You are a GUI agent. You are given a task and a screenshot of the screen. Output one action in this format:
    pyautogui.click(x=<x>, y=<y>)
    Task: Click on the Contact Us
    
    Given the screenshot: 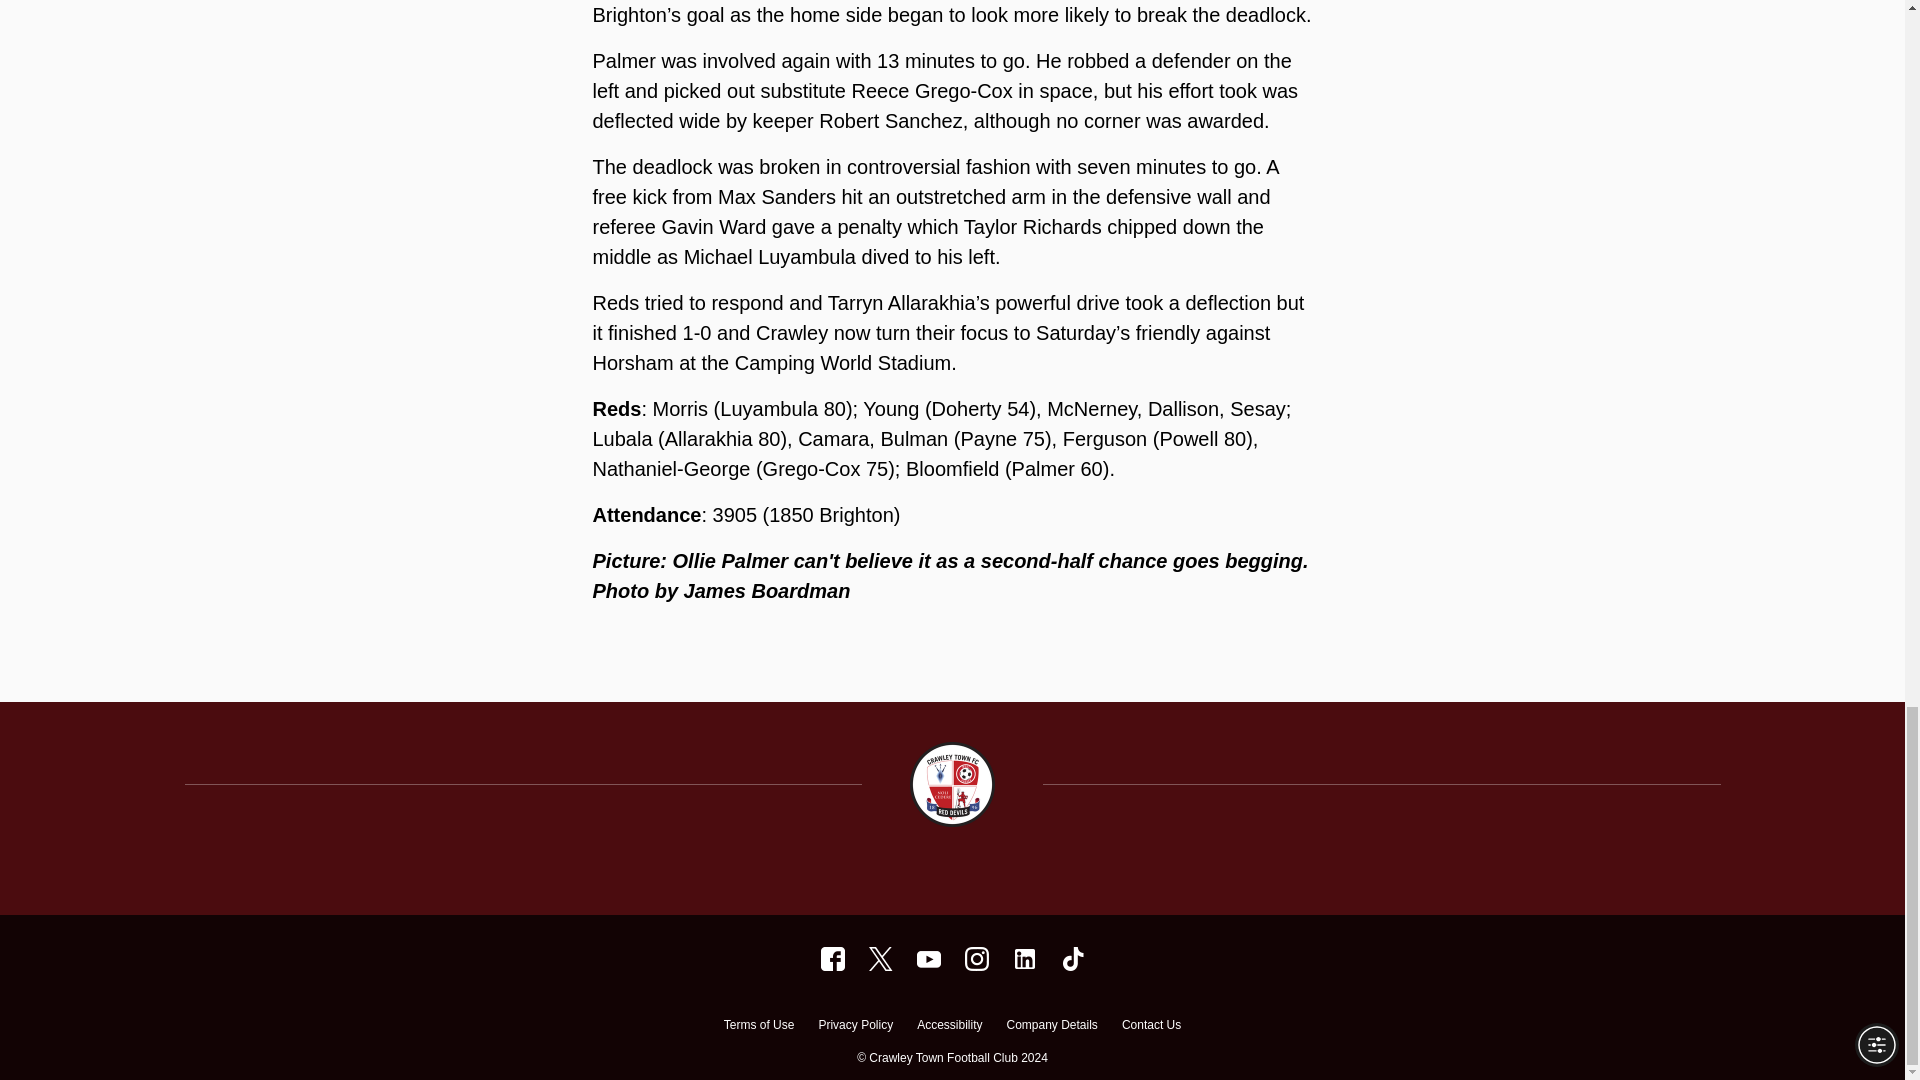 What is the action you would take?
    pyautogui.click(x=1150, y=1027)
    